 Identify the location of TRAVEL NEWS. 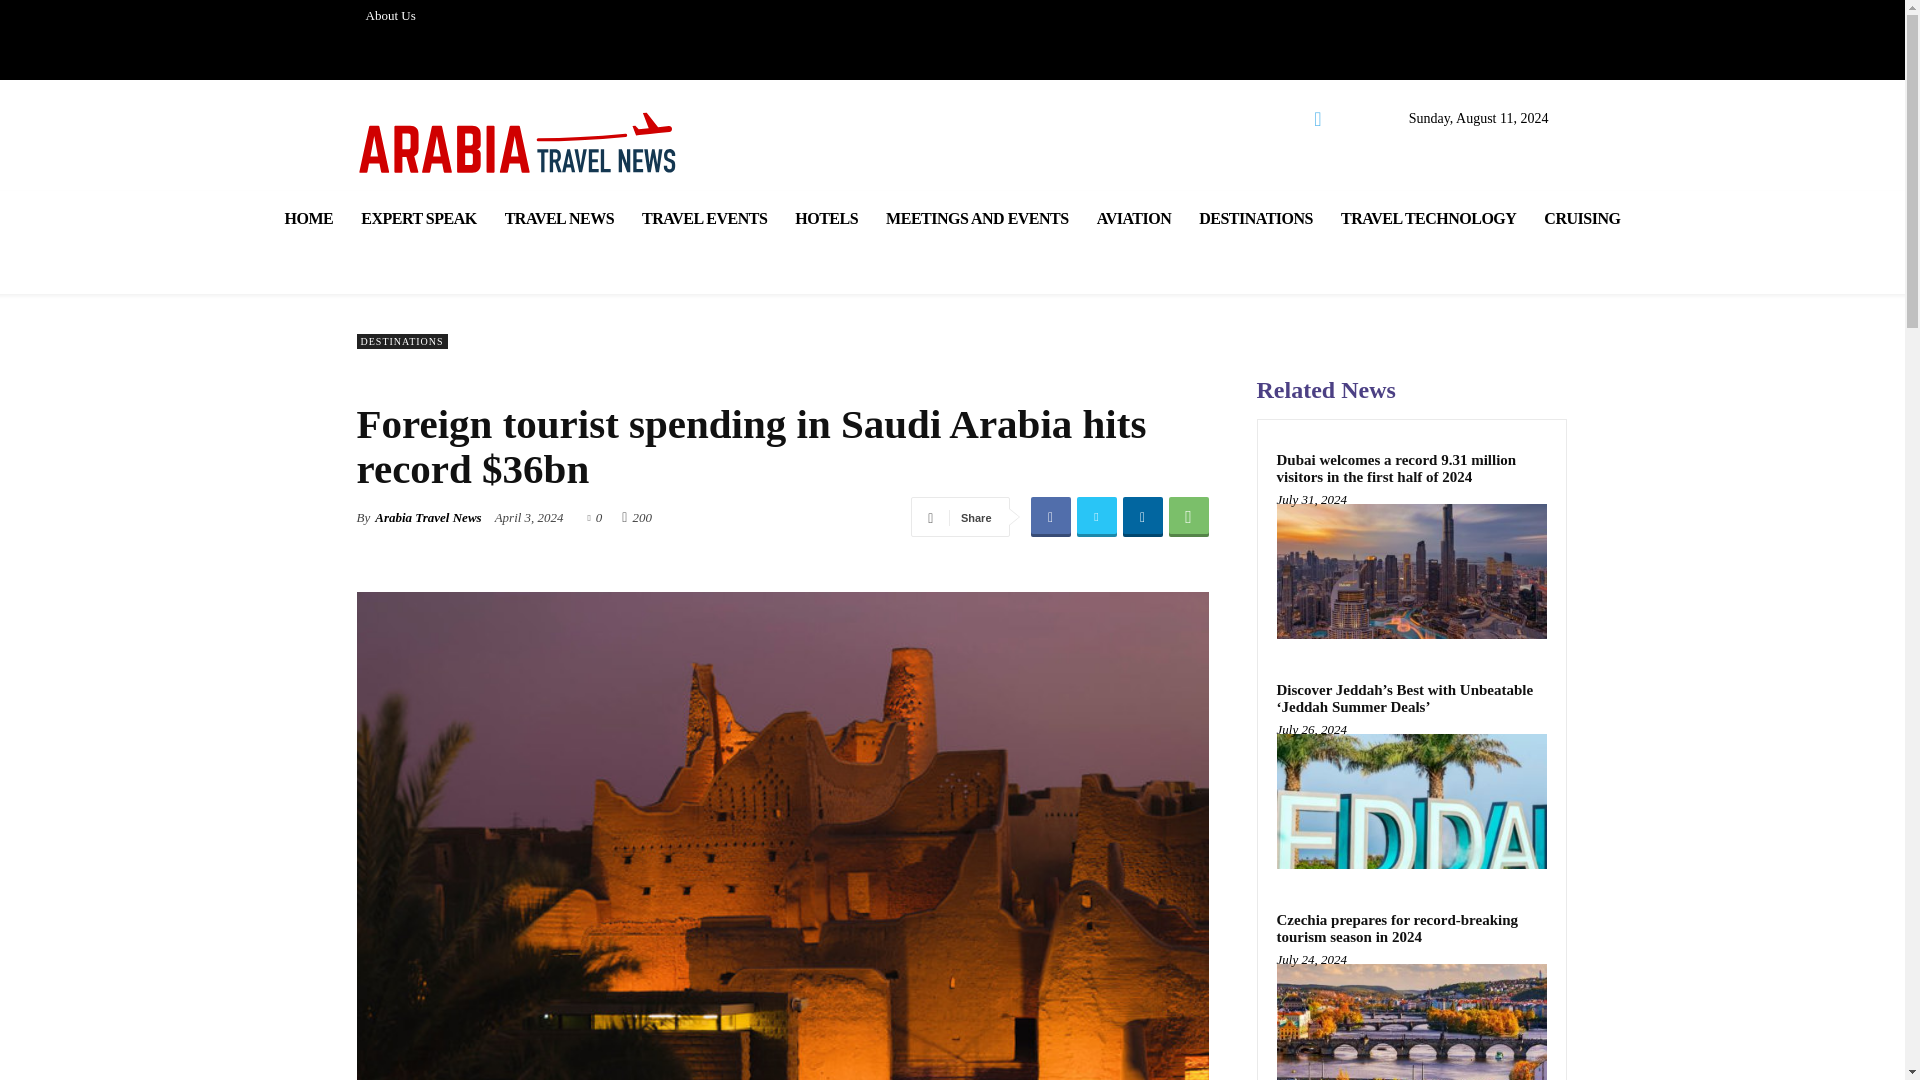
(559, 218).